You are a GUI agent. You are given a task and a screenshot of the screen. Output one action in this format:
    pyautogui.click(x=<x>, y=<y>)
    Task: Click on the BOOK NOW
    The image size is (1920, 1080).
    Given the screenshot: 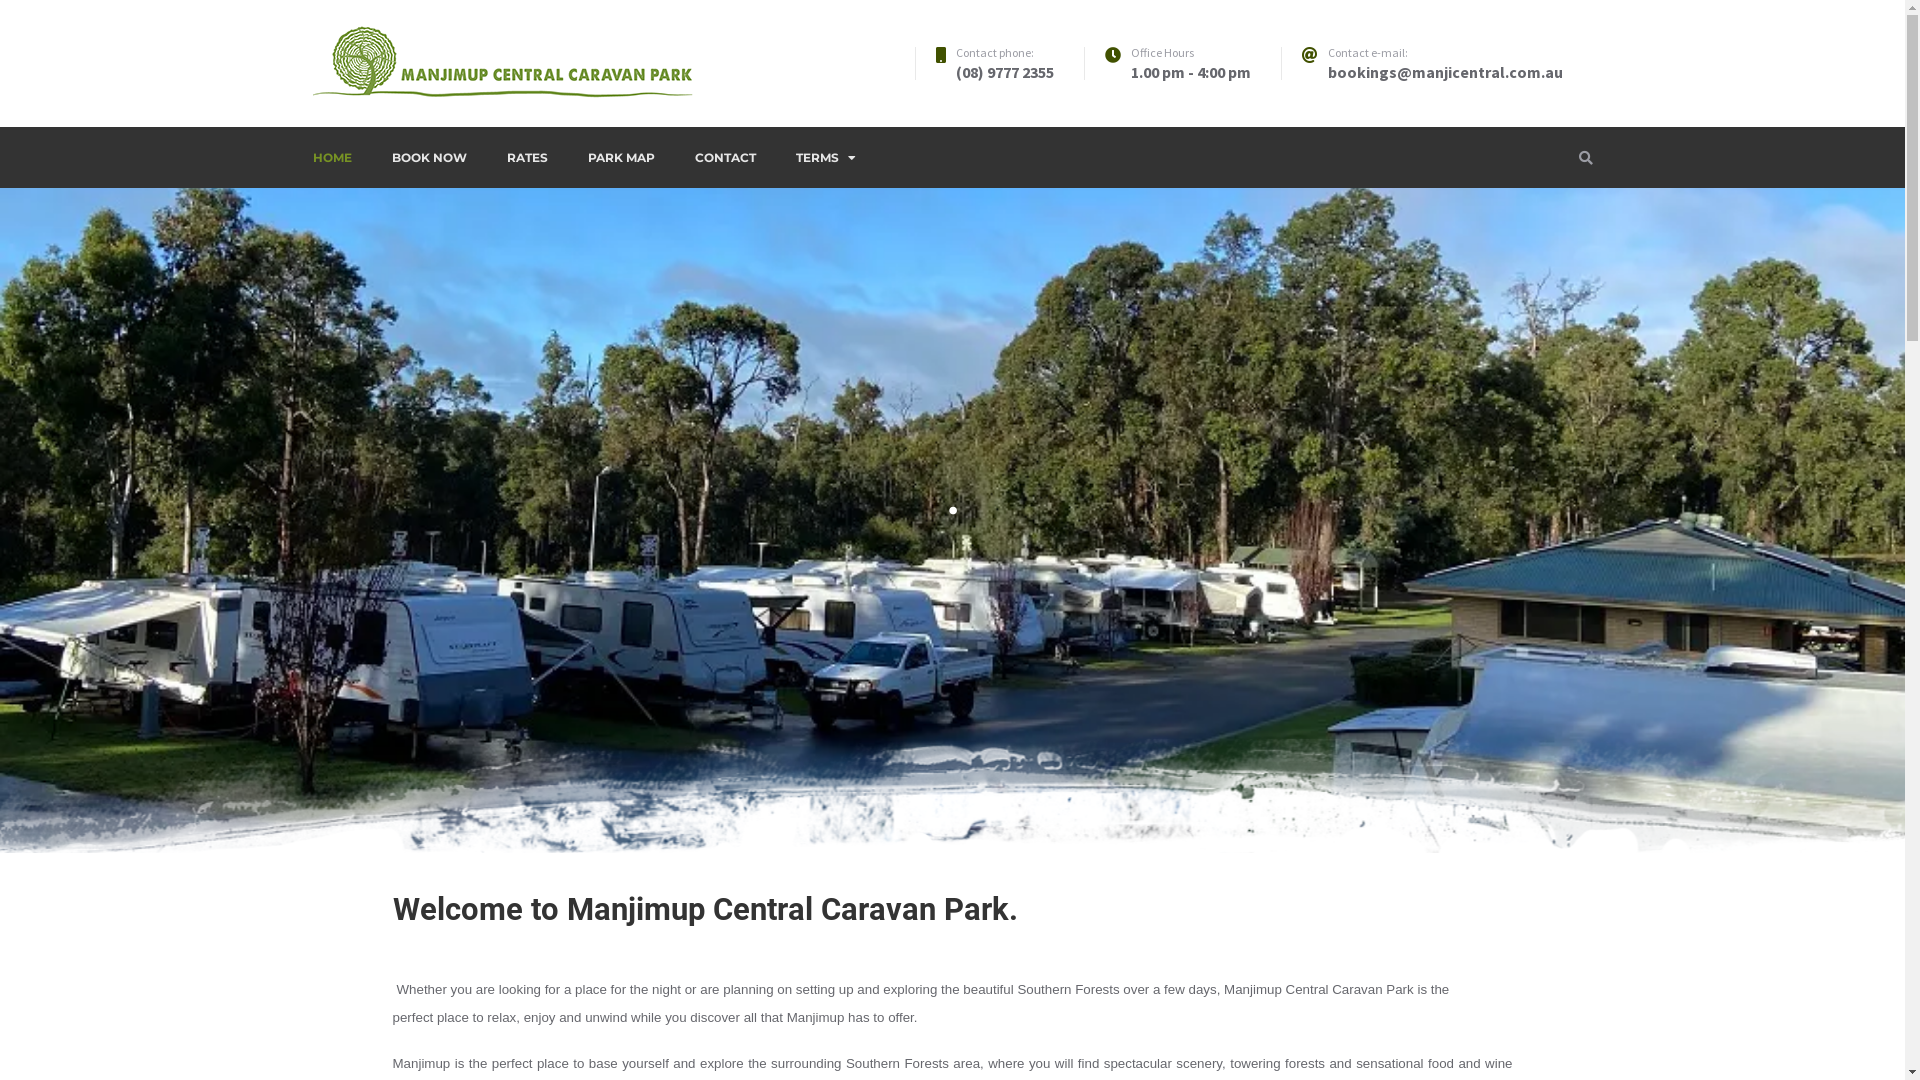 What is the action you would take?
    pyautogui.click(x=430, y=158)
    